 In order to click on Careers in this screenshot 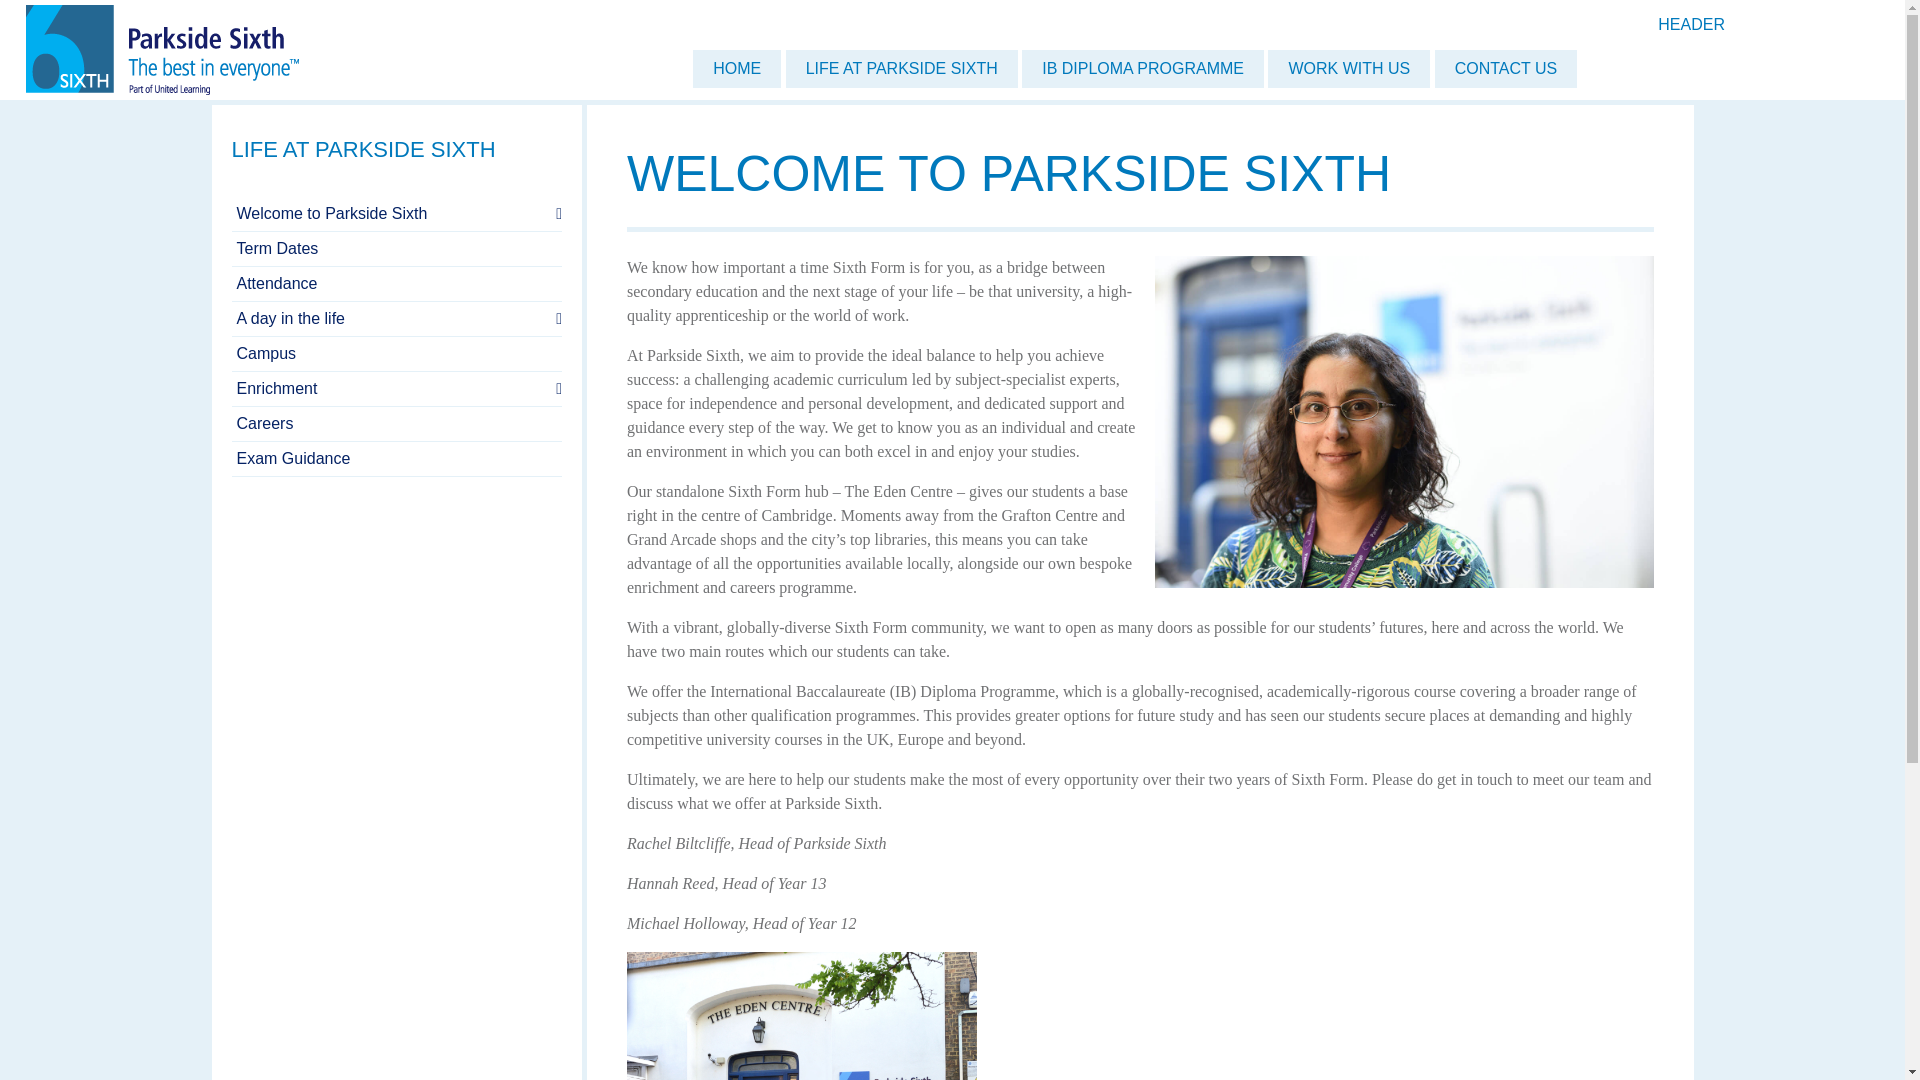, I will do `click(397, 424)`.